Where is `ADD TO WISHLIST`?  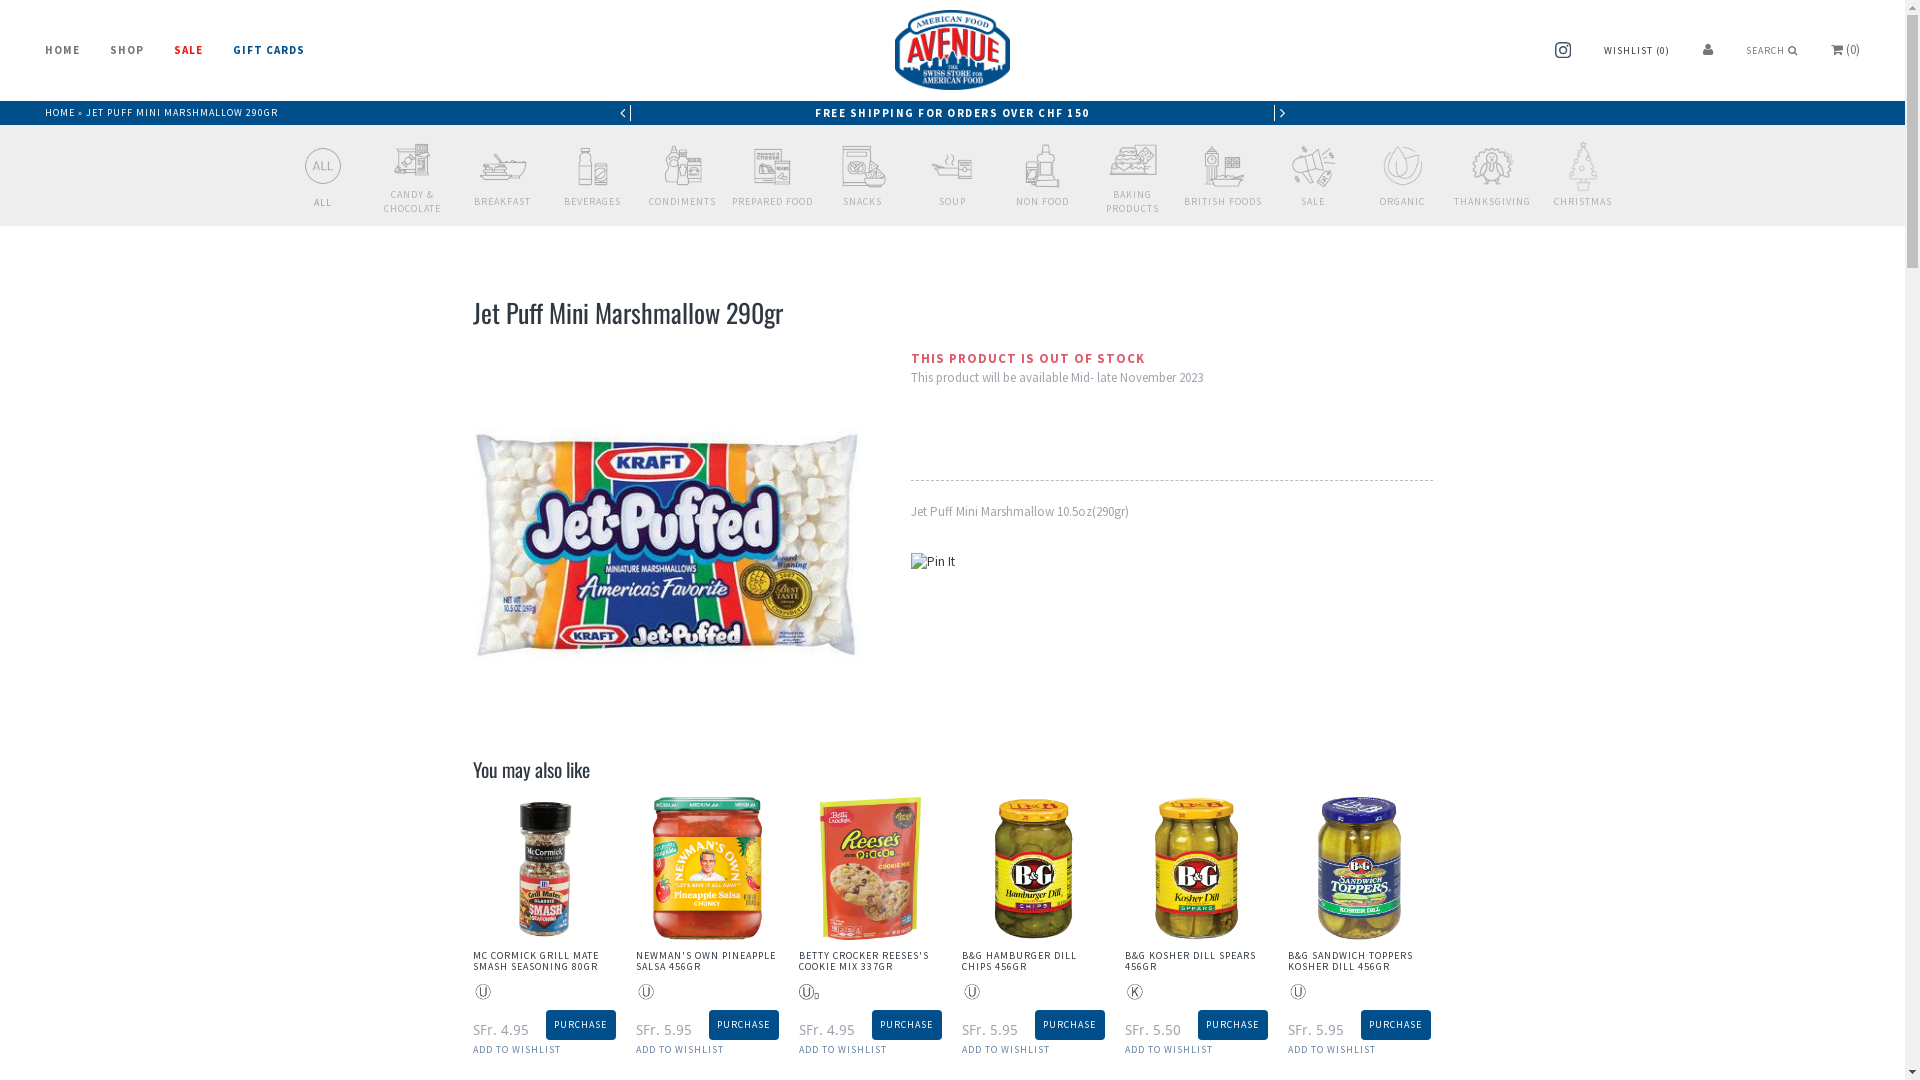
ADD TO WISHLIST is located at coordinates (1006, 1050).